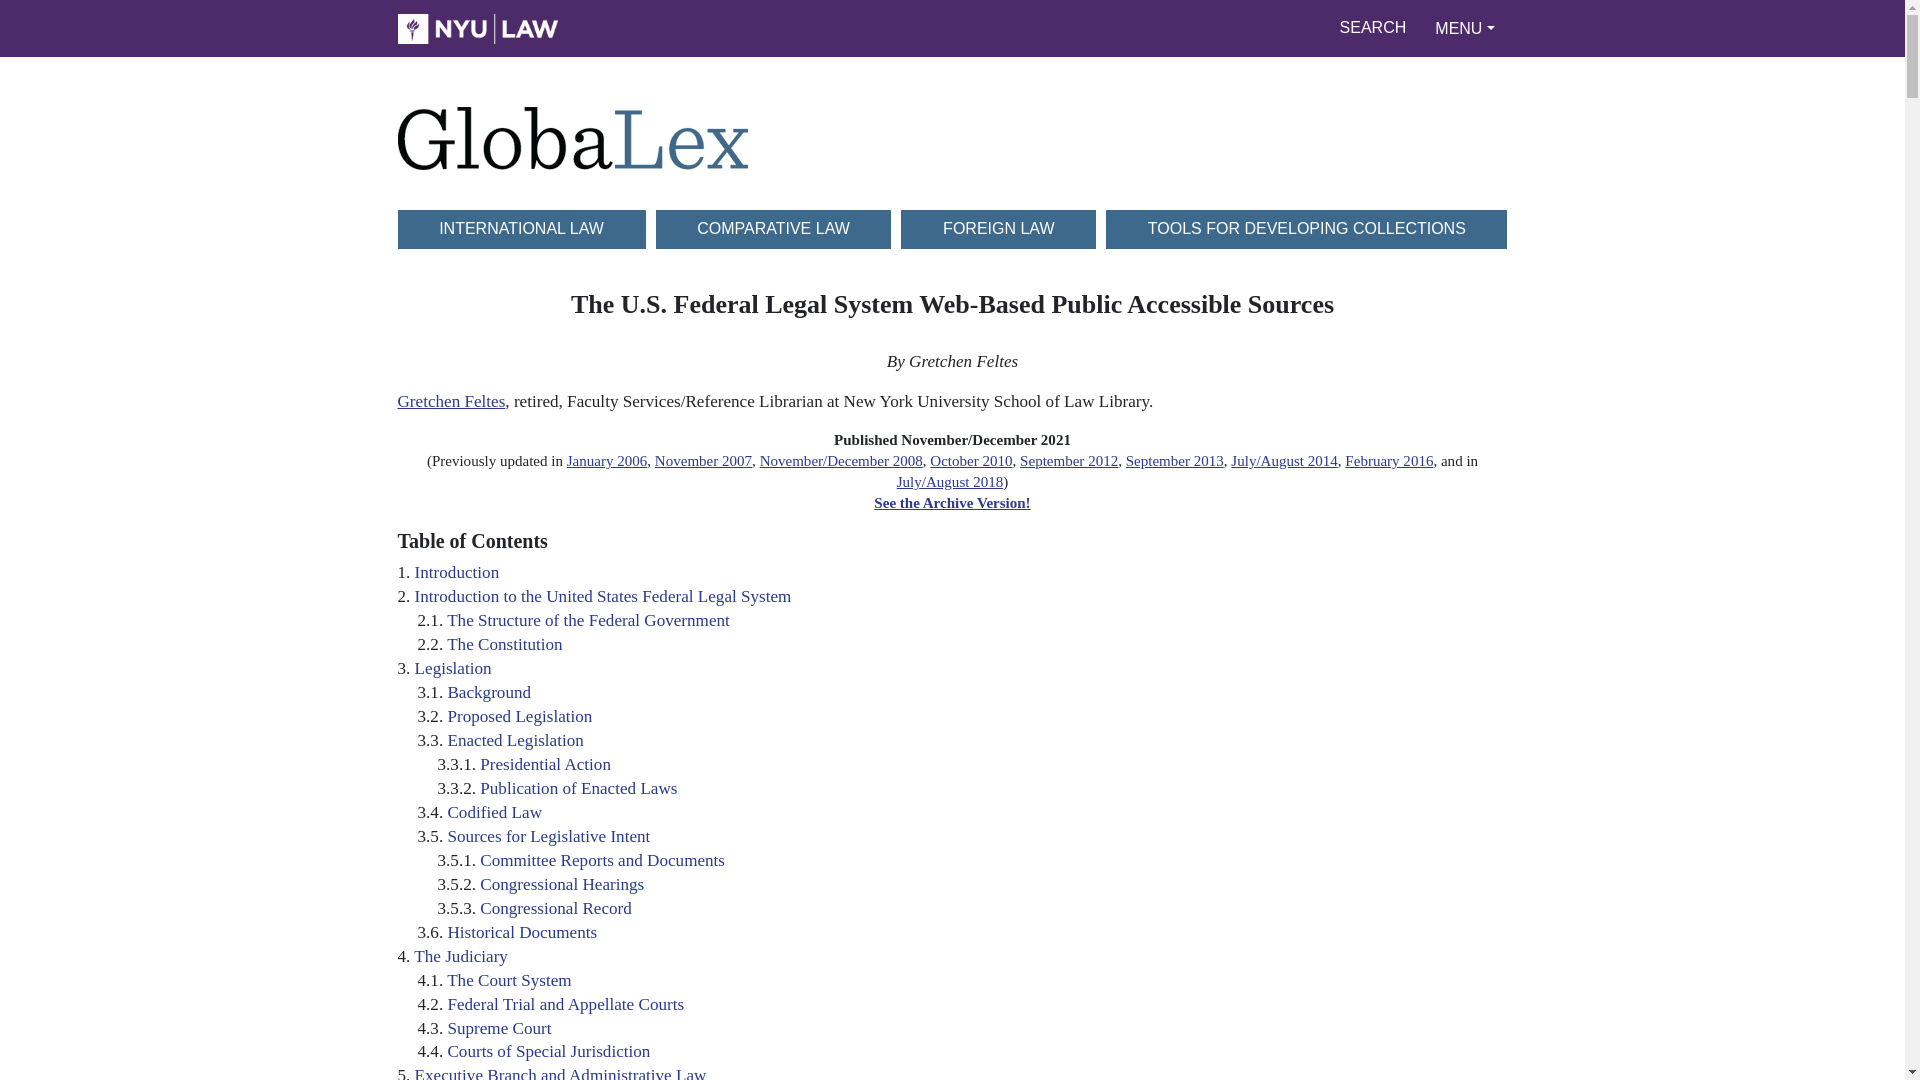 Image resolution: width=1920 pixels, height=1080 pixels. What do you see at coordinates (456, 572) in the screenshot?
I see `Introduction` at bounding box center [456, 572].